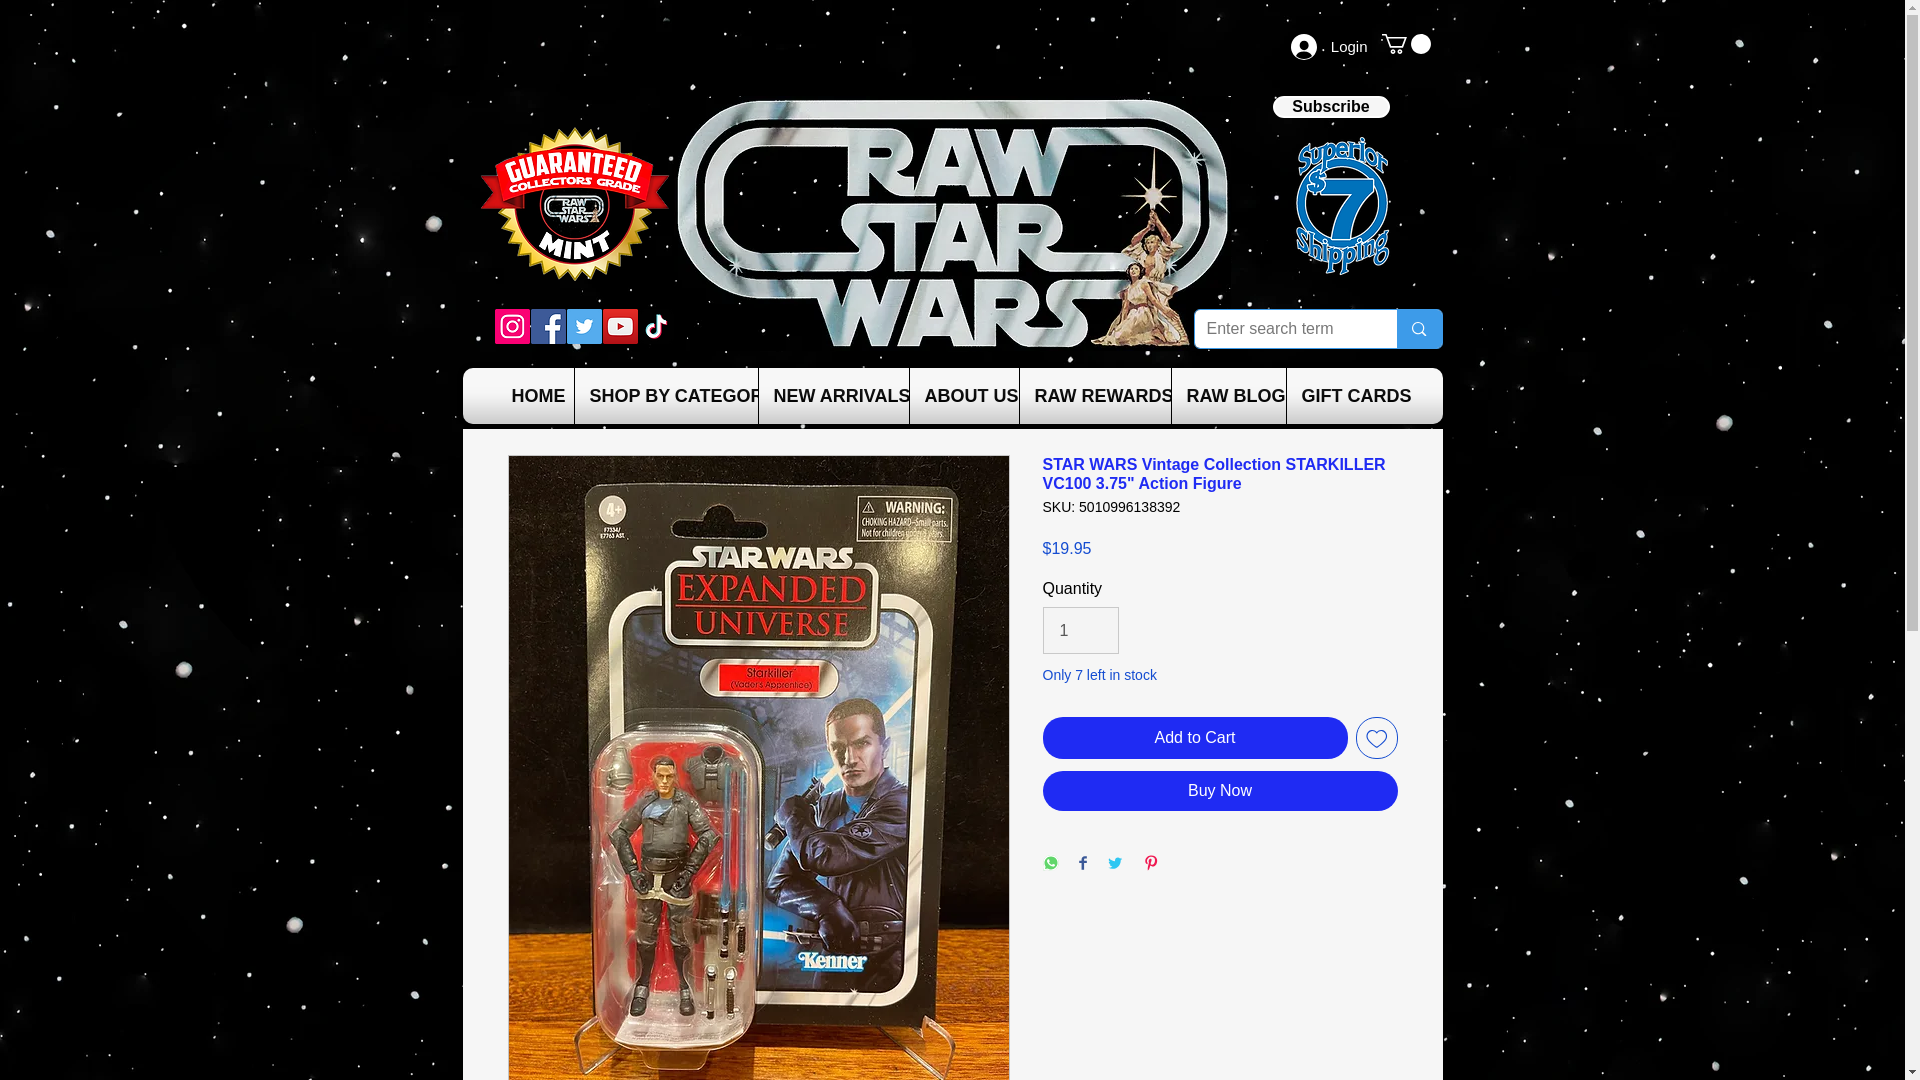 The image size is (1920, 1080). What do you see at coordinates (534, 396) in the screenshot?
I see `HOME` at bounding box center [534, 396].